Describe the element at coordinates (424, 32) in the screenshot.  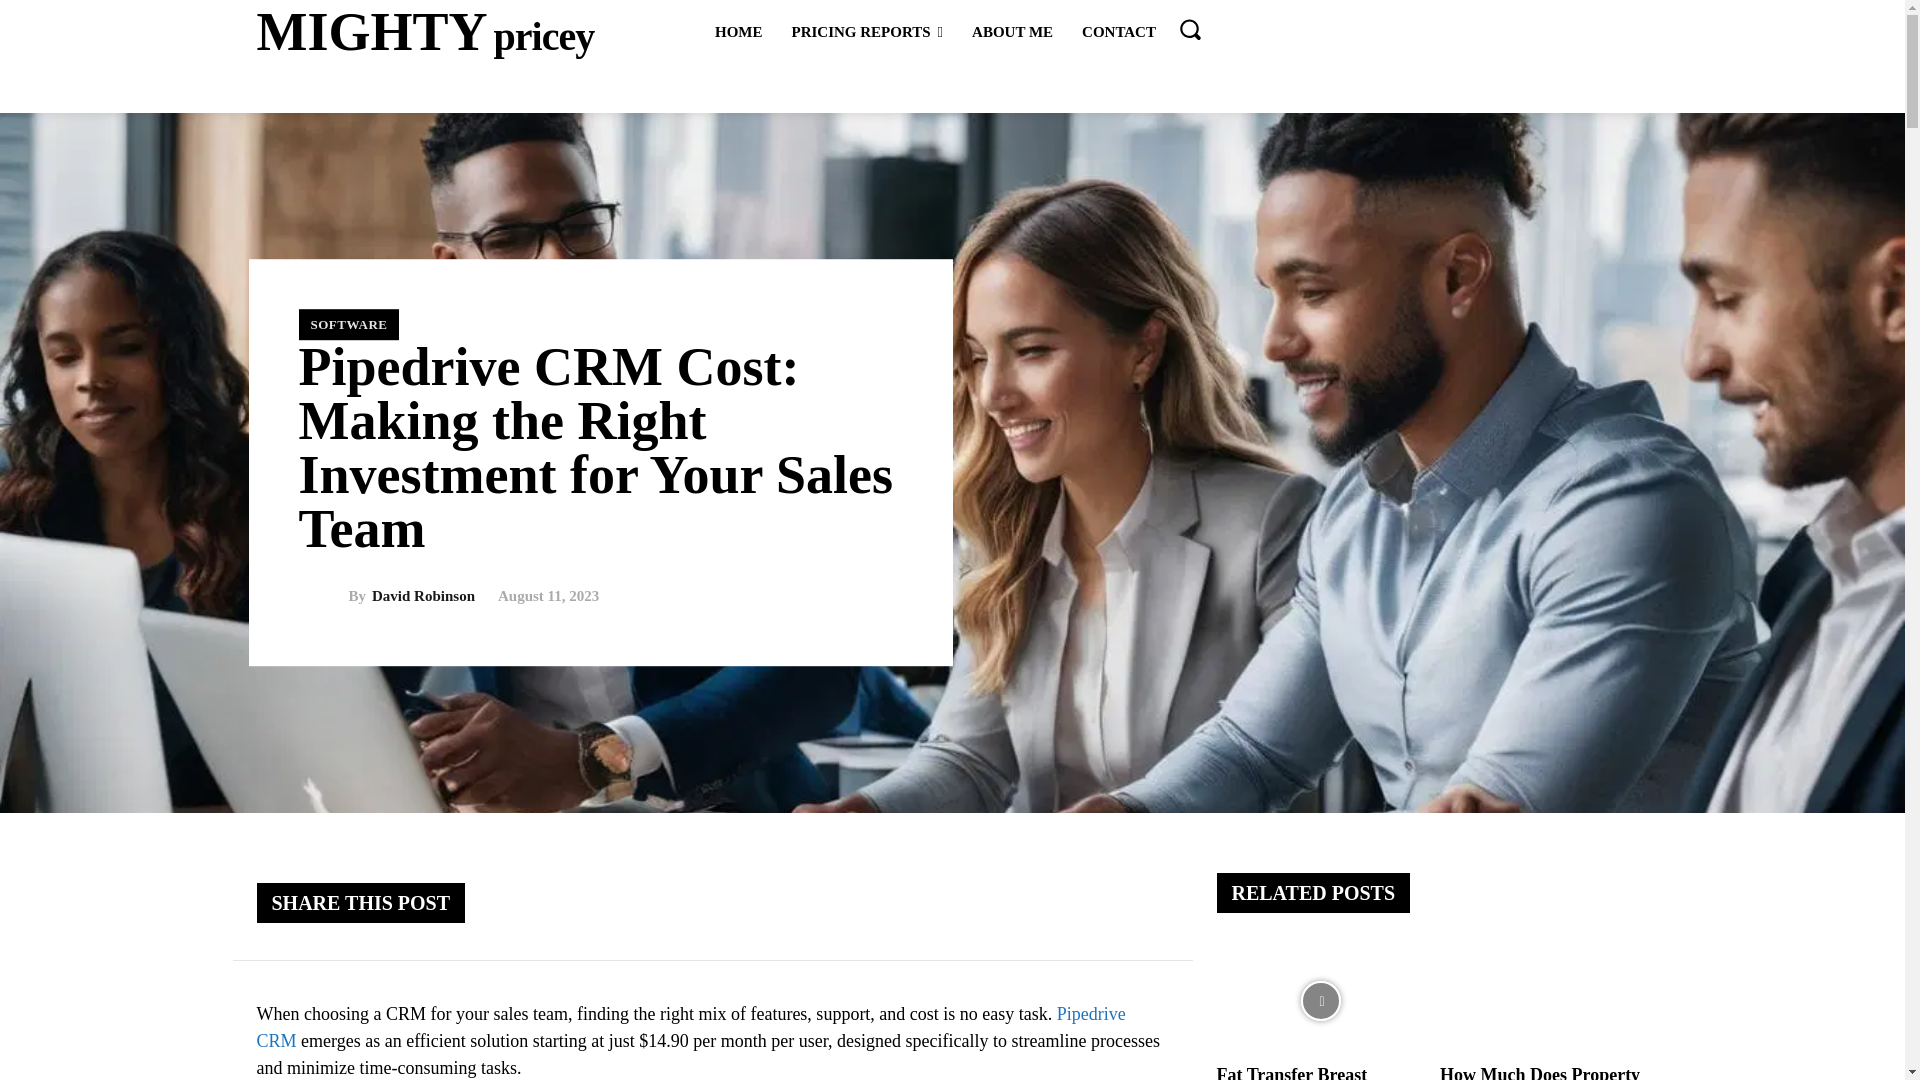
I see `PRICING REPORTS` at that location.